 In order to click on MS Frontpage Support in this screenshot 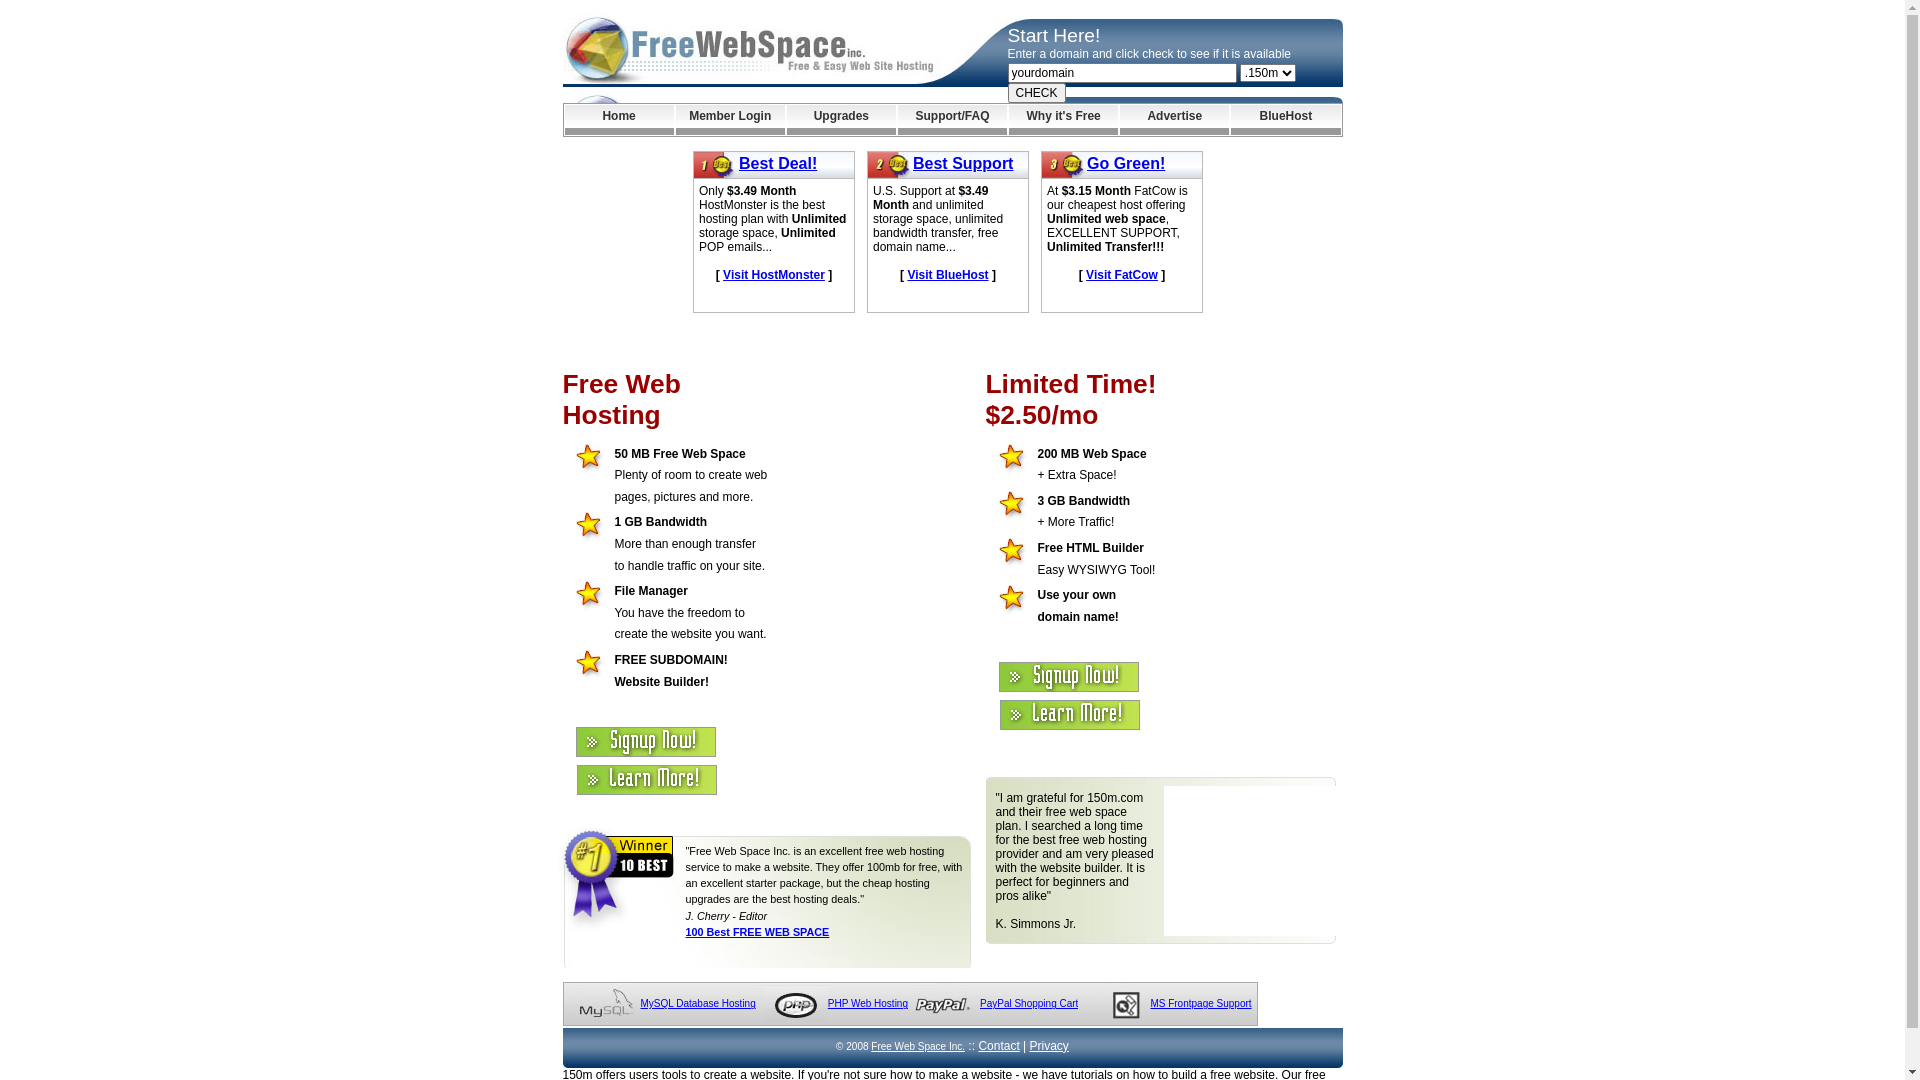, I will do `click(1200, 1004)`.